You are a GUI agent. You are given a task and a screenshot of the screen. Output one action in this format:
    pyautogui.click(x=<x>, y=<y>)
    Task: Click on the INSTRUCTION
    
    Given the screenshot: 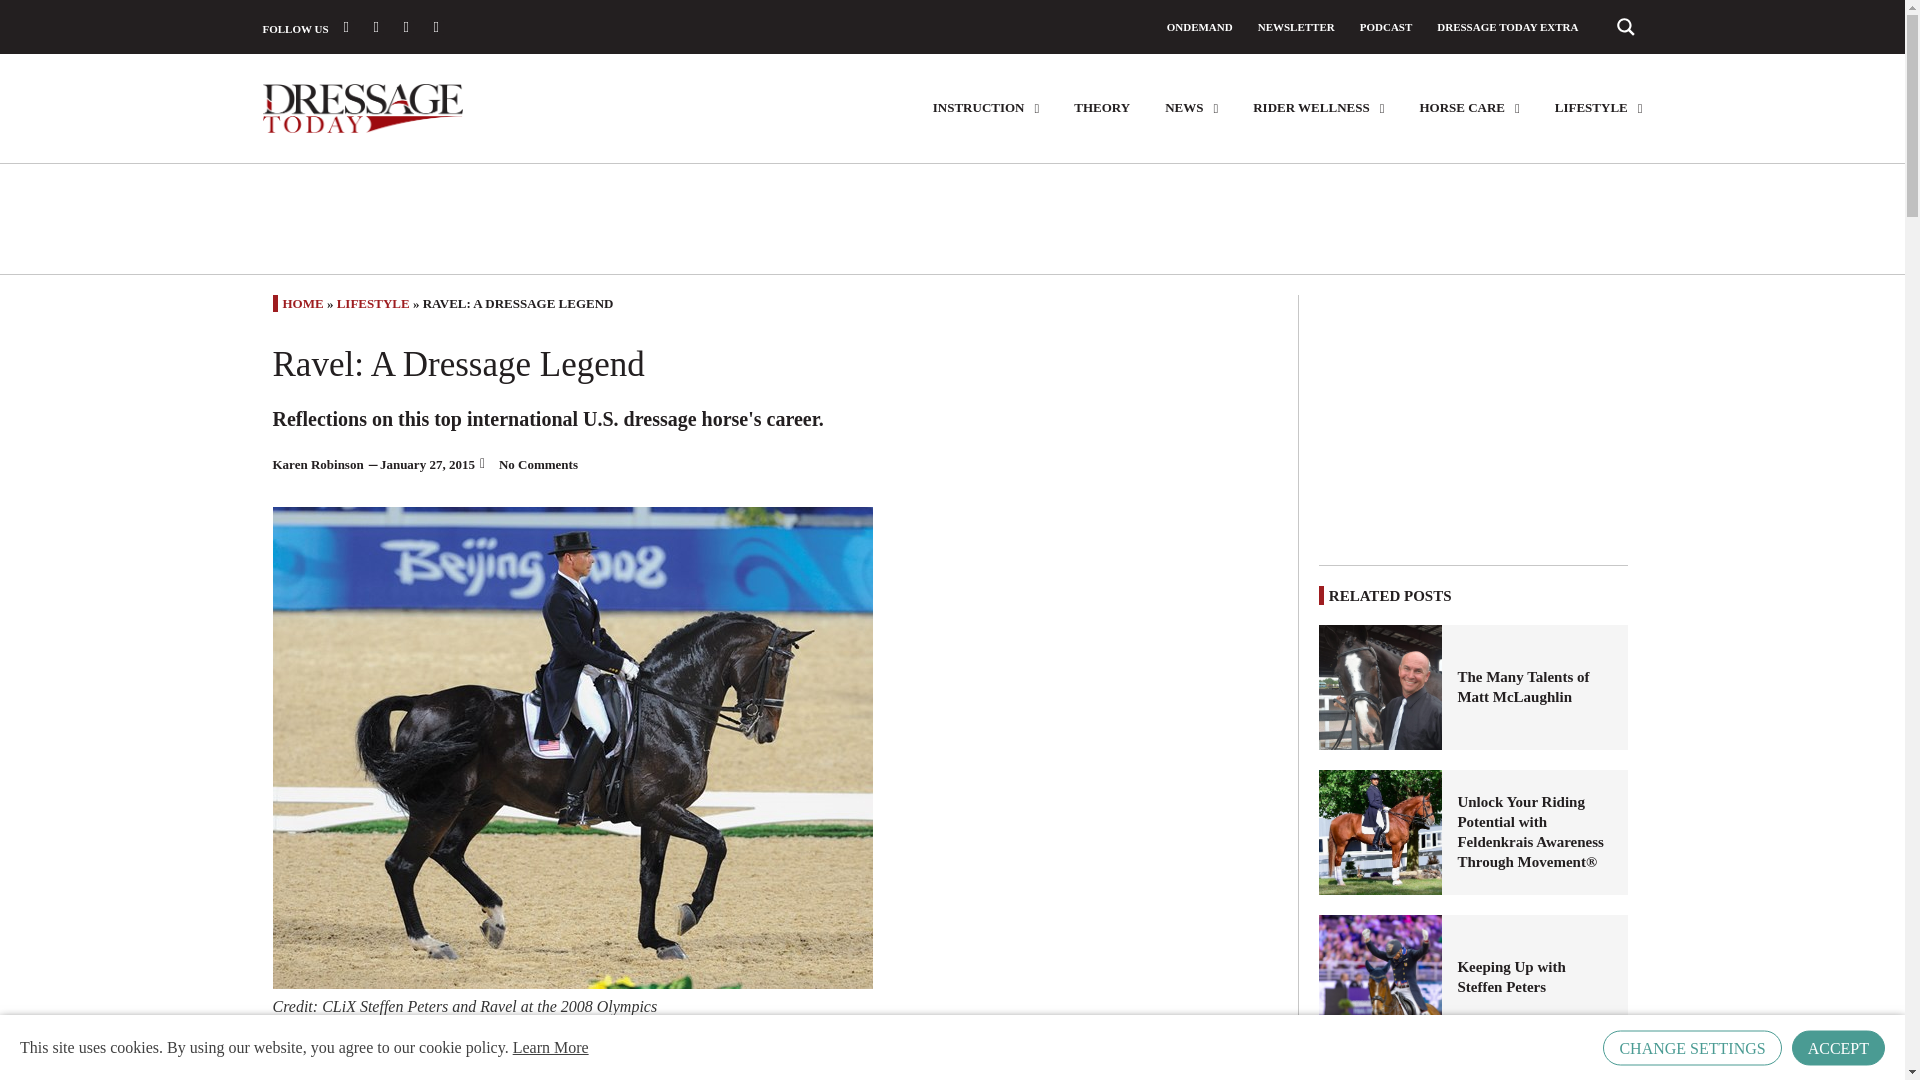 What is the action you would take?
    pyautogui.click(x=986, y=108)
    